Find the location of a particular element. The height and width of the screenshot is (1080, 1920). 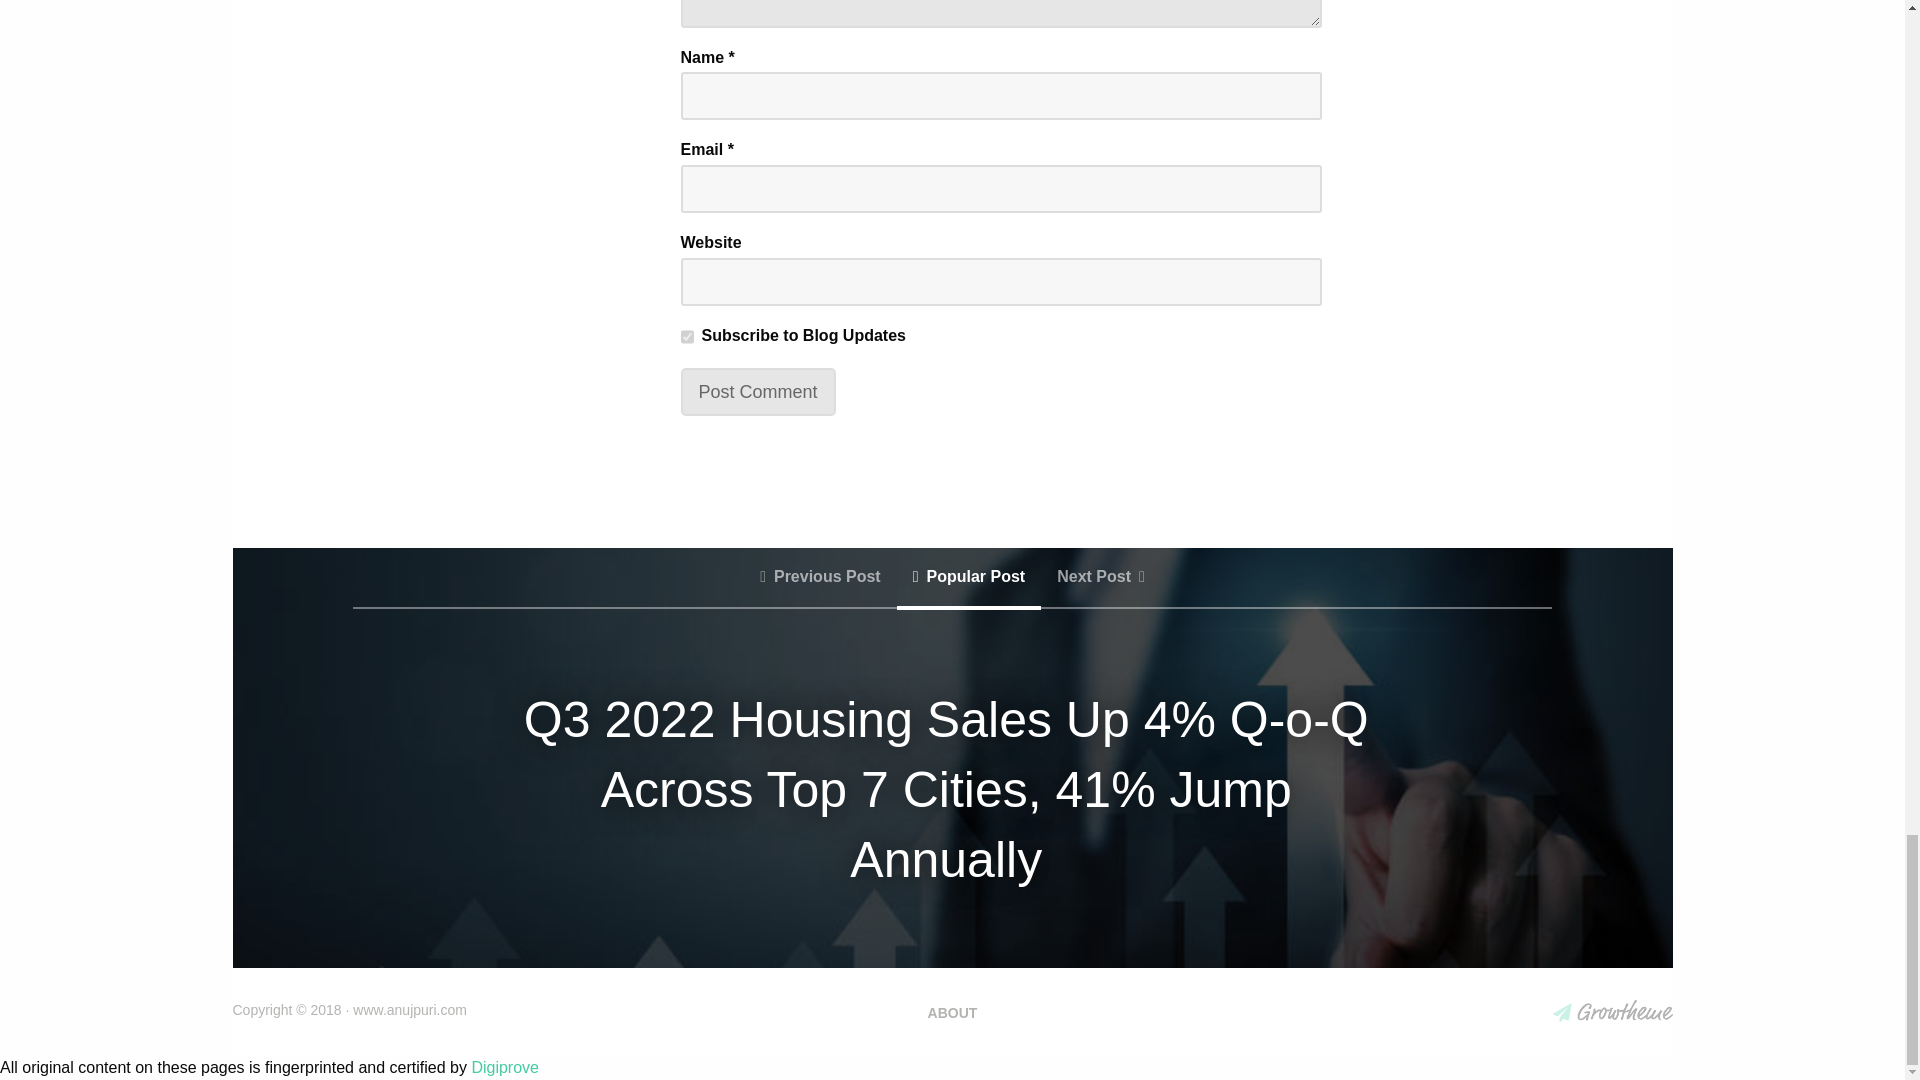

Popular Post is located at coordinates (969, 578).